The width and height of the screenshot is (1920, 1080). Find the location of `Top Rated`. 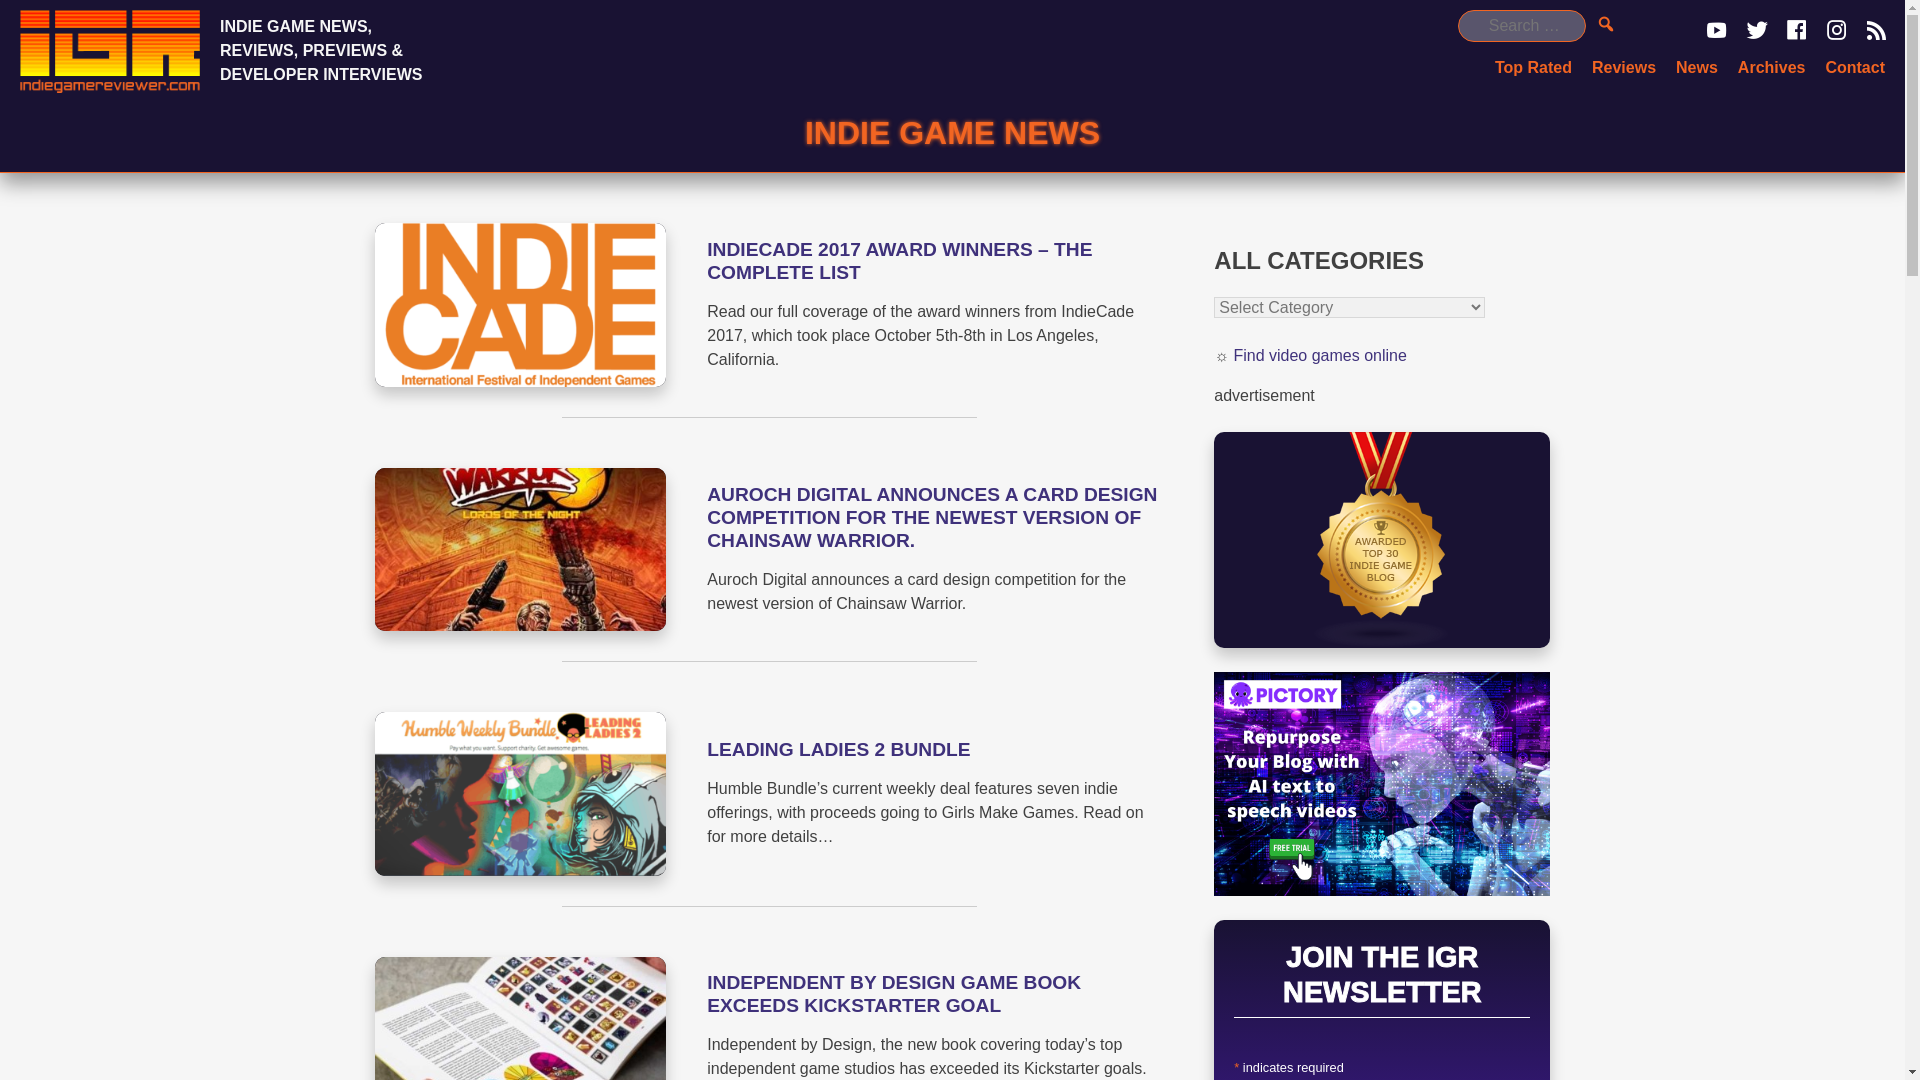

Top Rated is located at coordinates (1534, 67).